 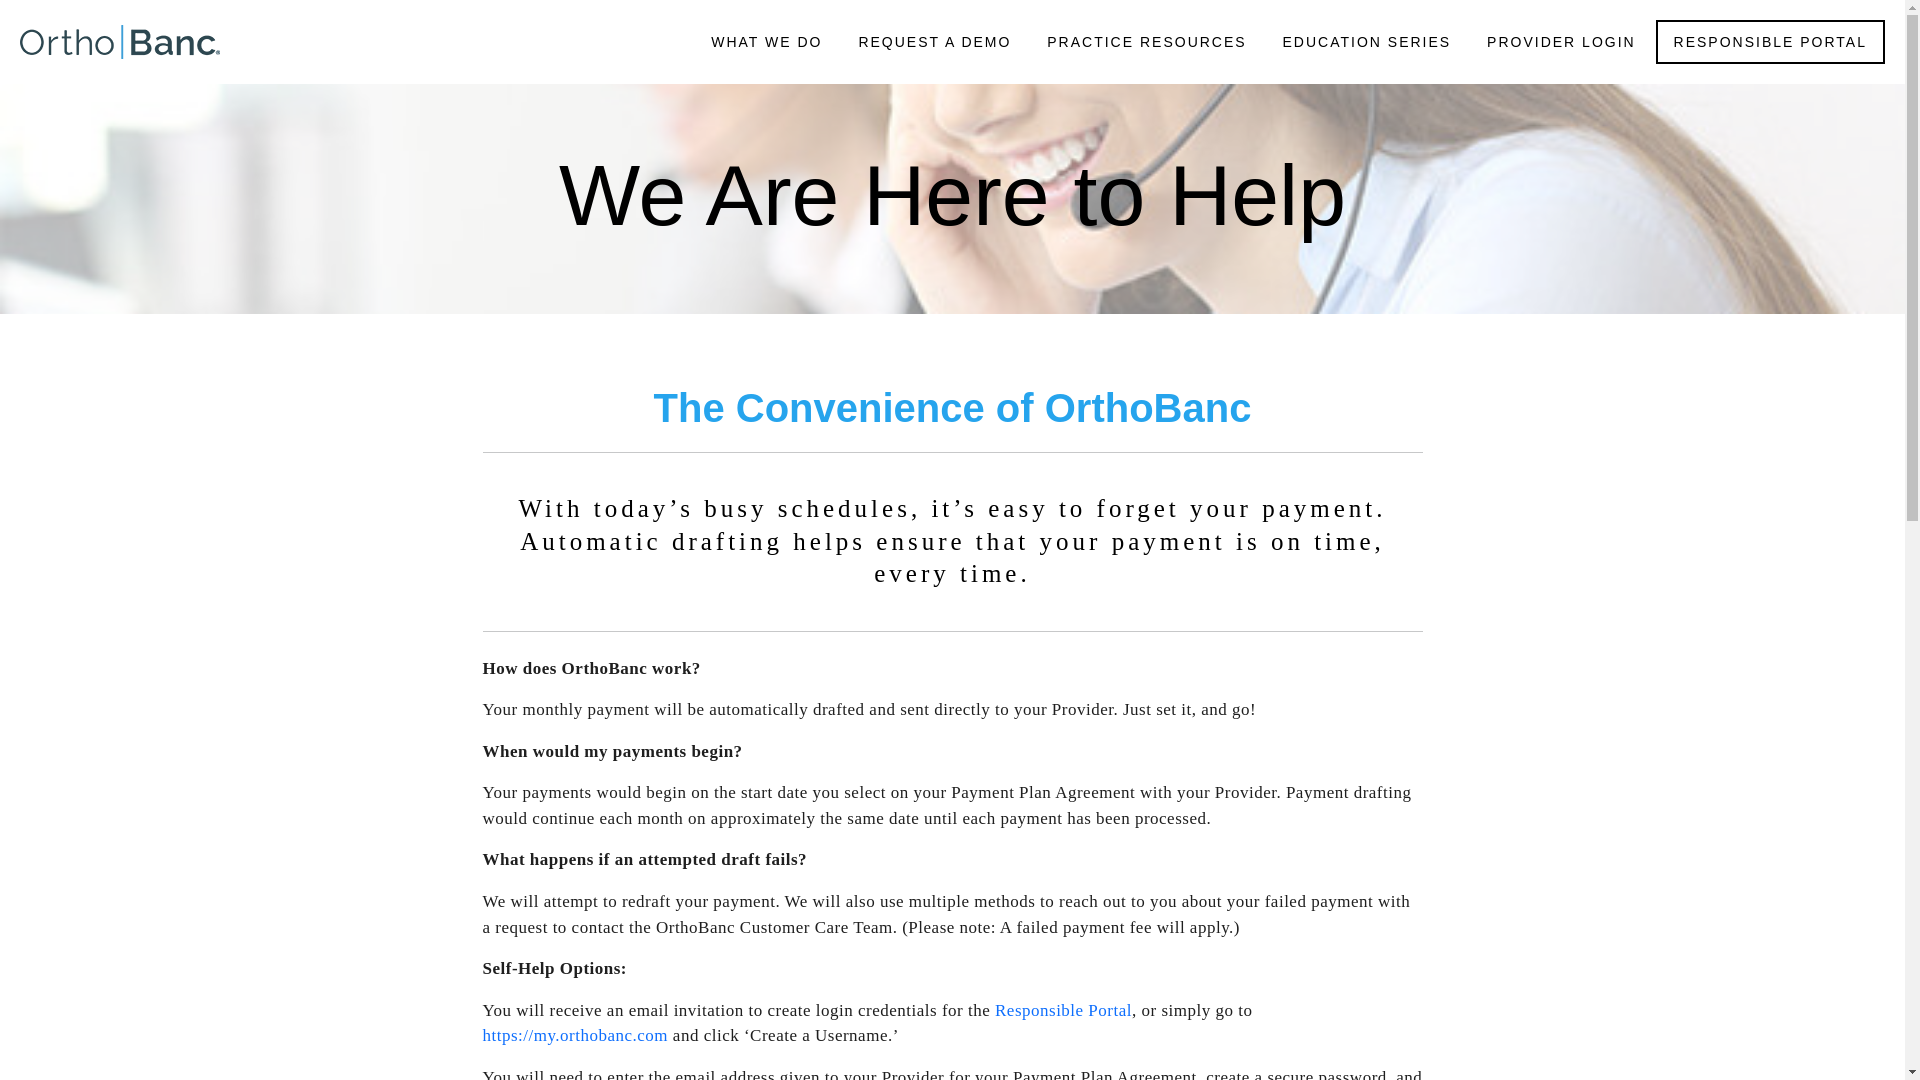 I want to click on Logo, so click(x=144, y=42).